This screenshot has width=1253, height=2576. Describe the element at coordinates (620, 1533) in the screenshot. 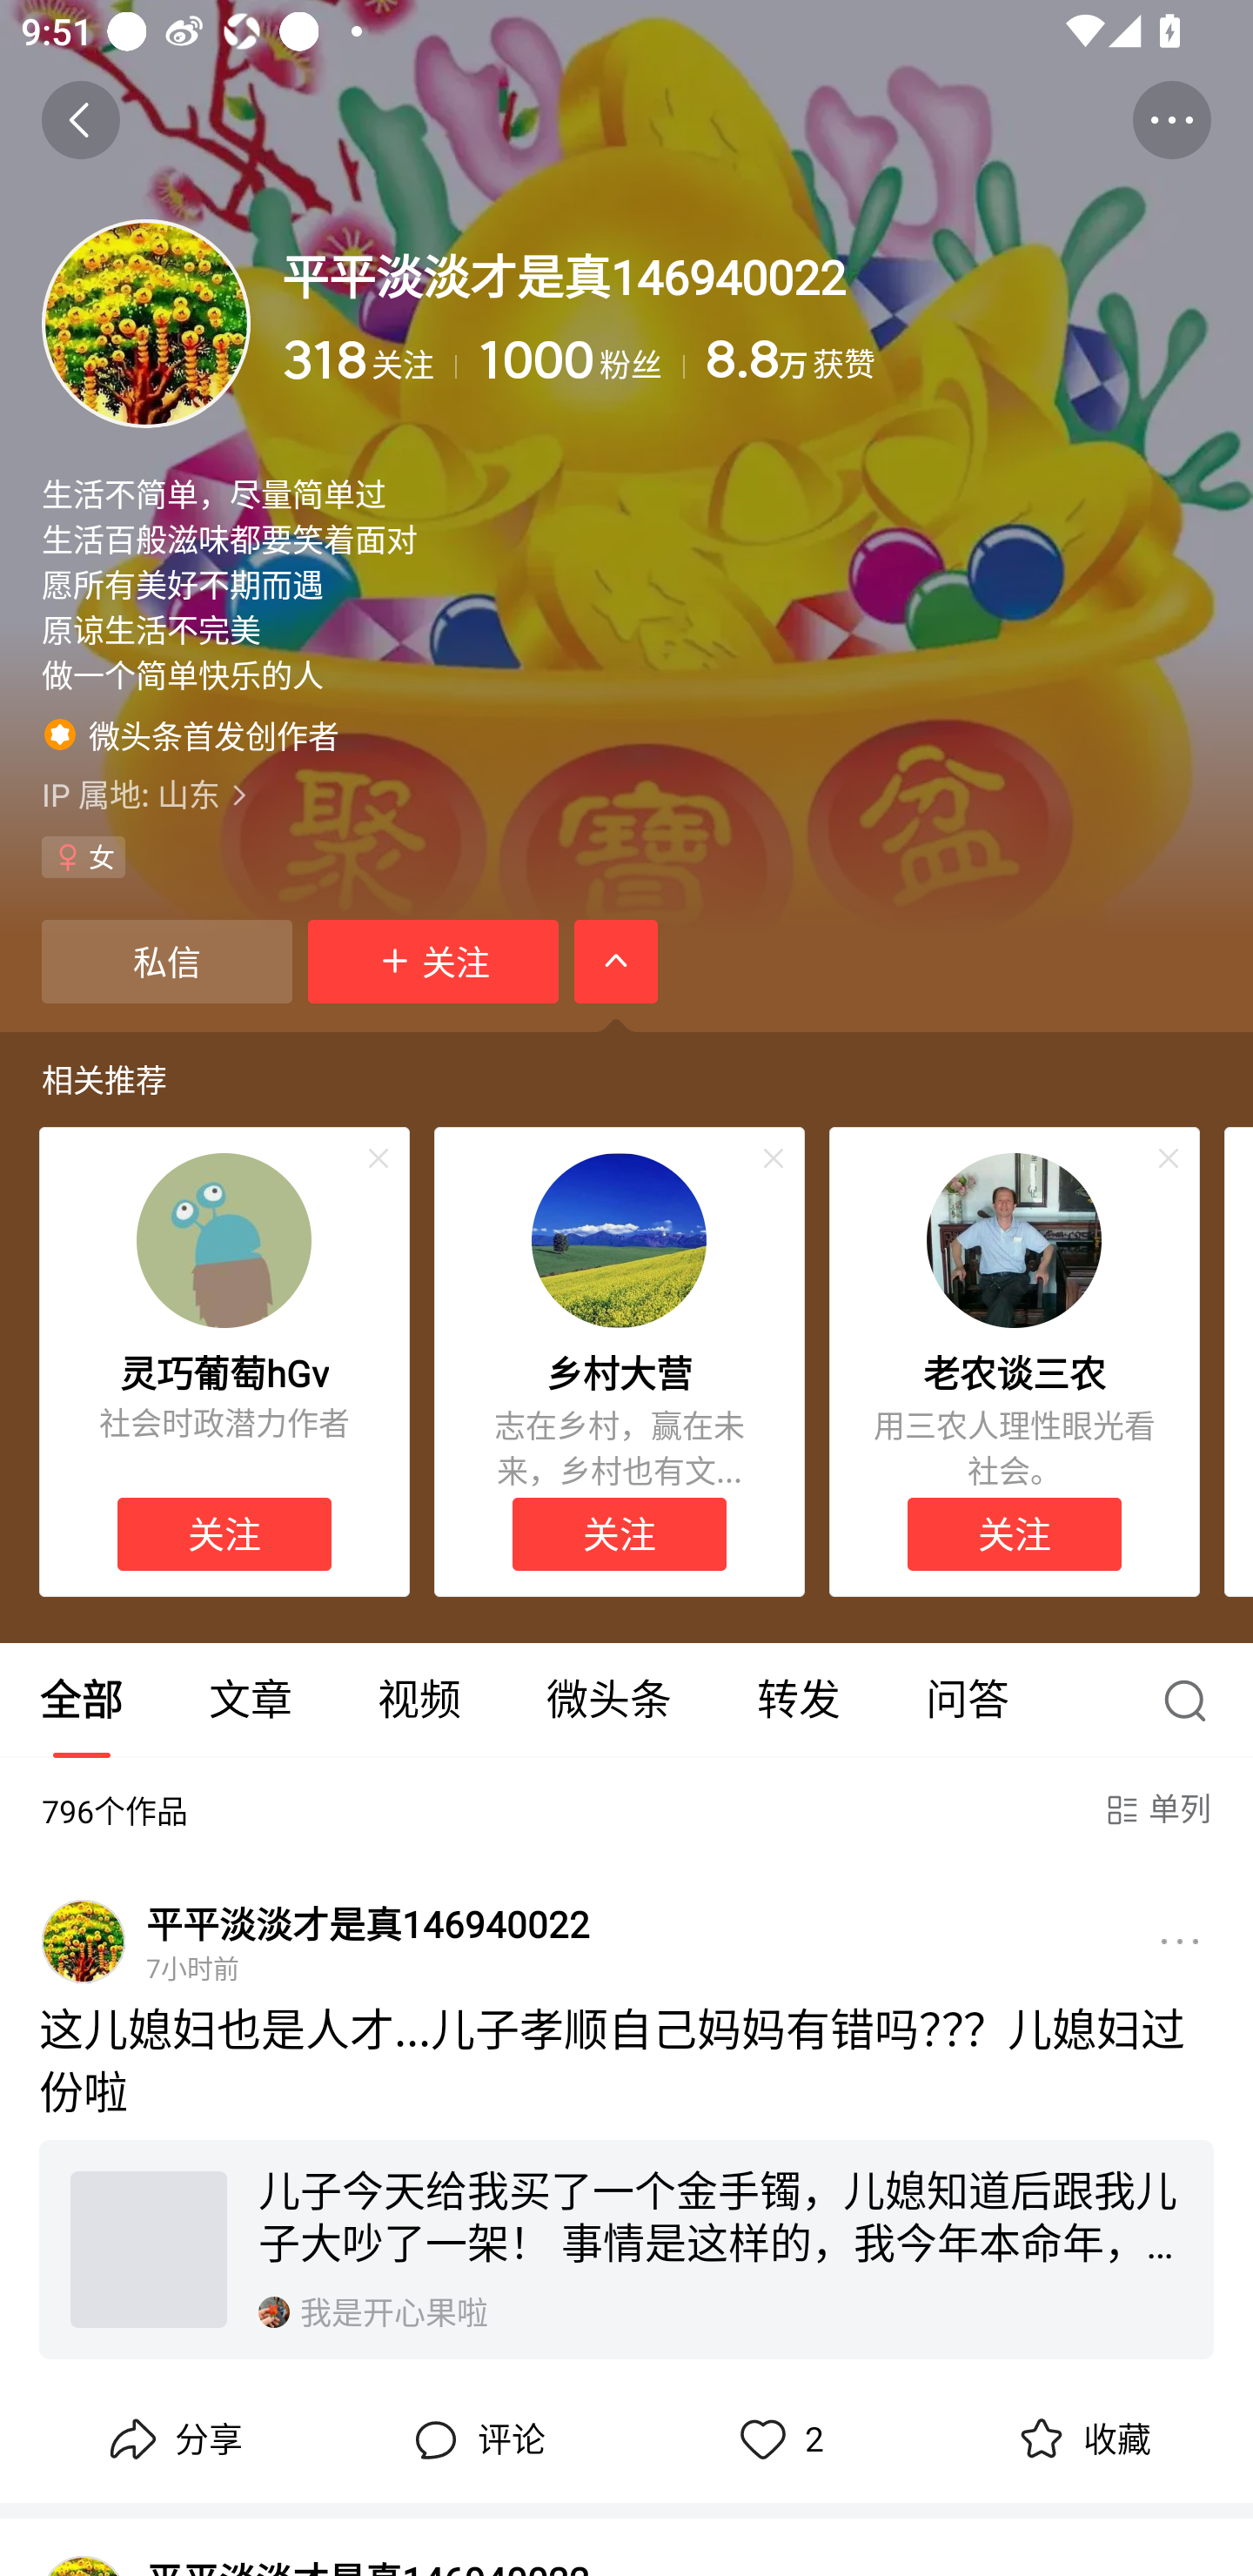

I see `关注` at that location.